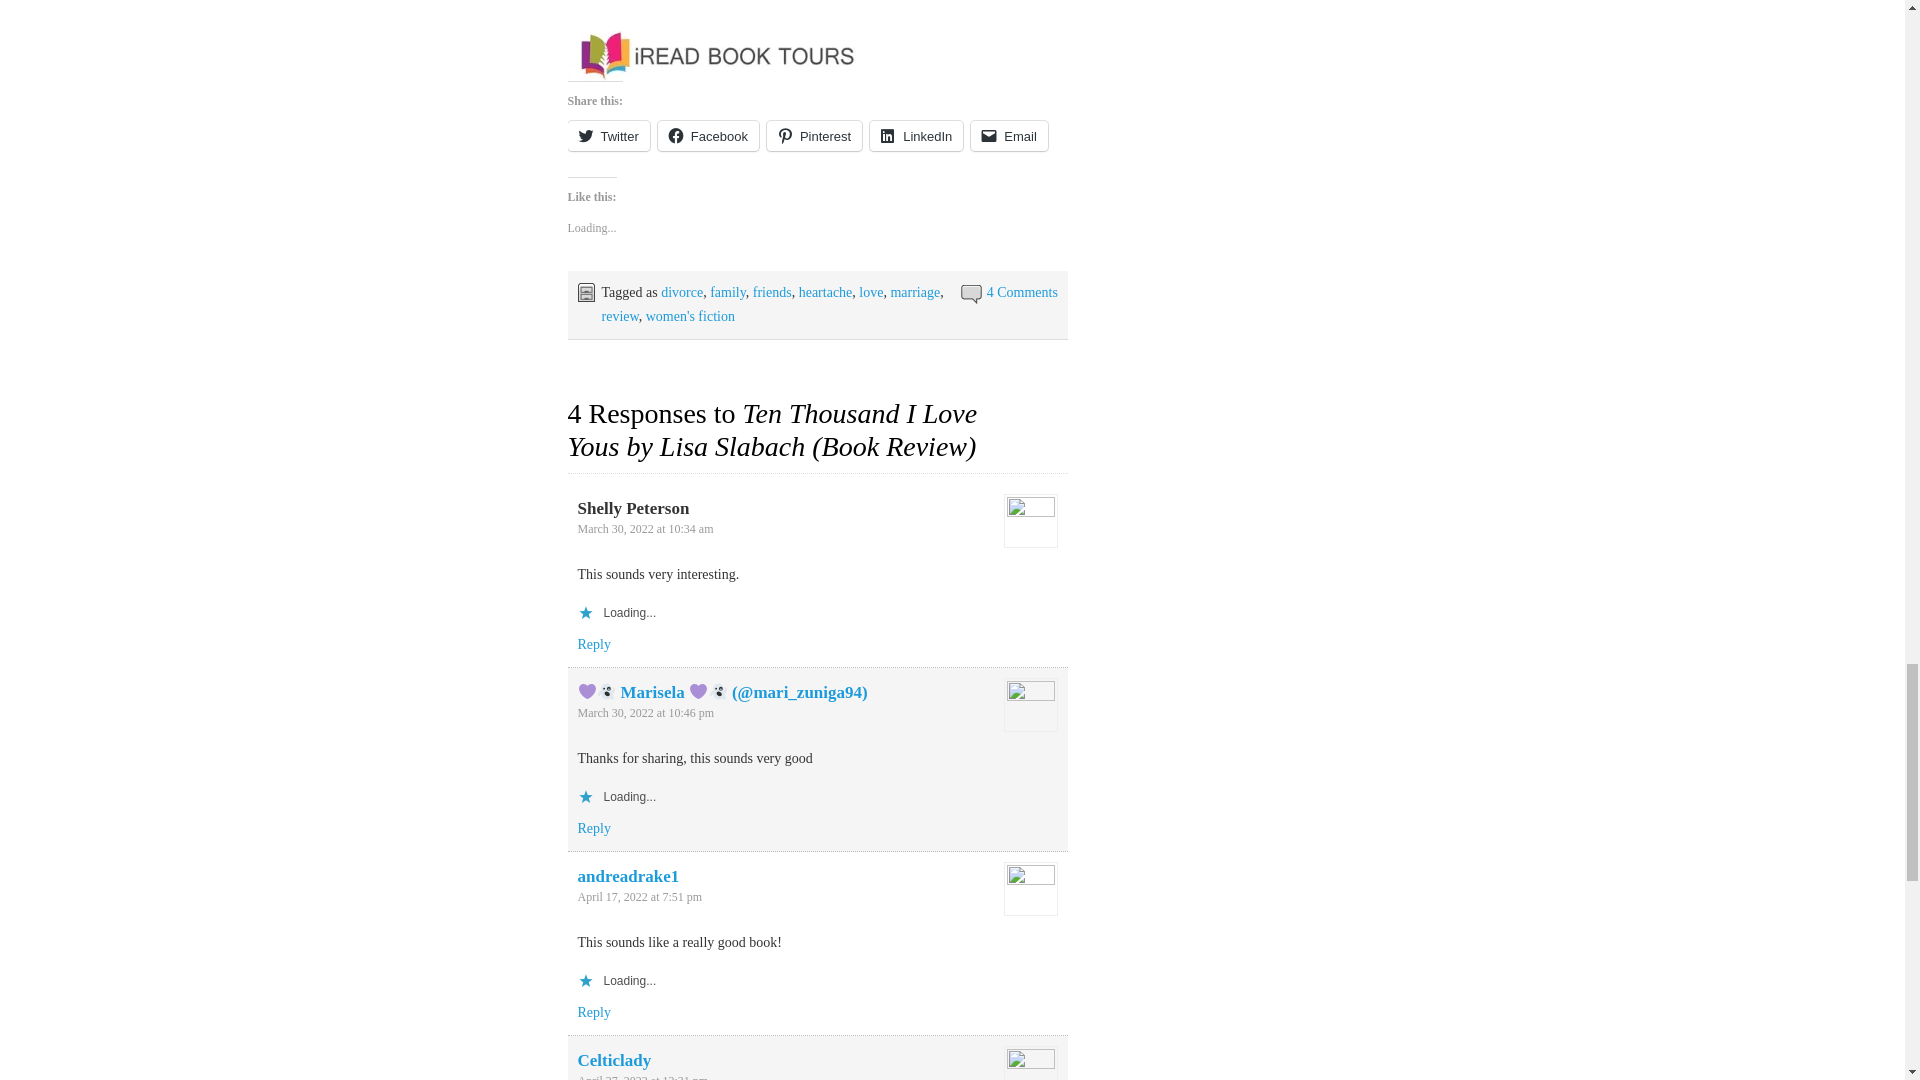  Describe the element at coordinates (609, 136) in the screenshot. I see `Twitter` at that location.